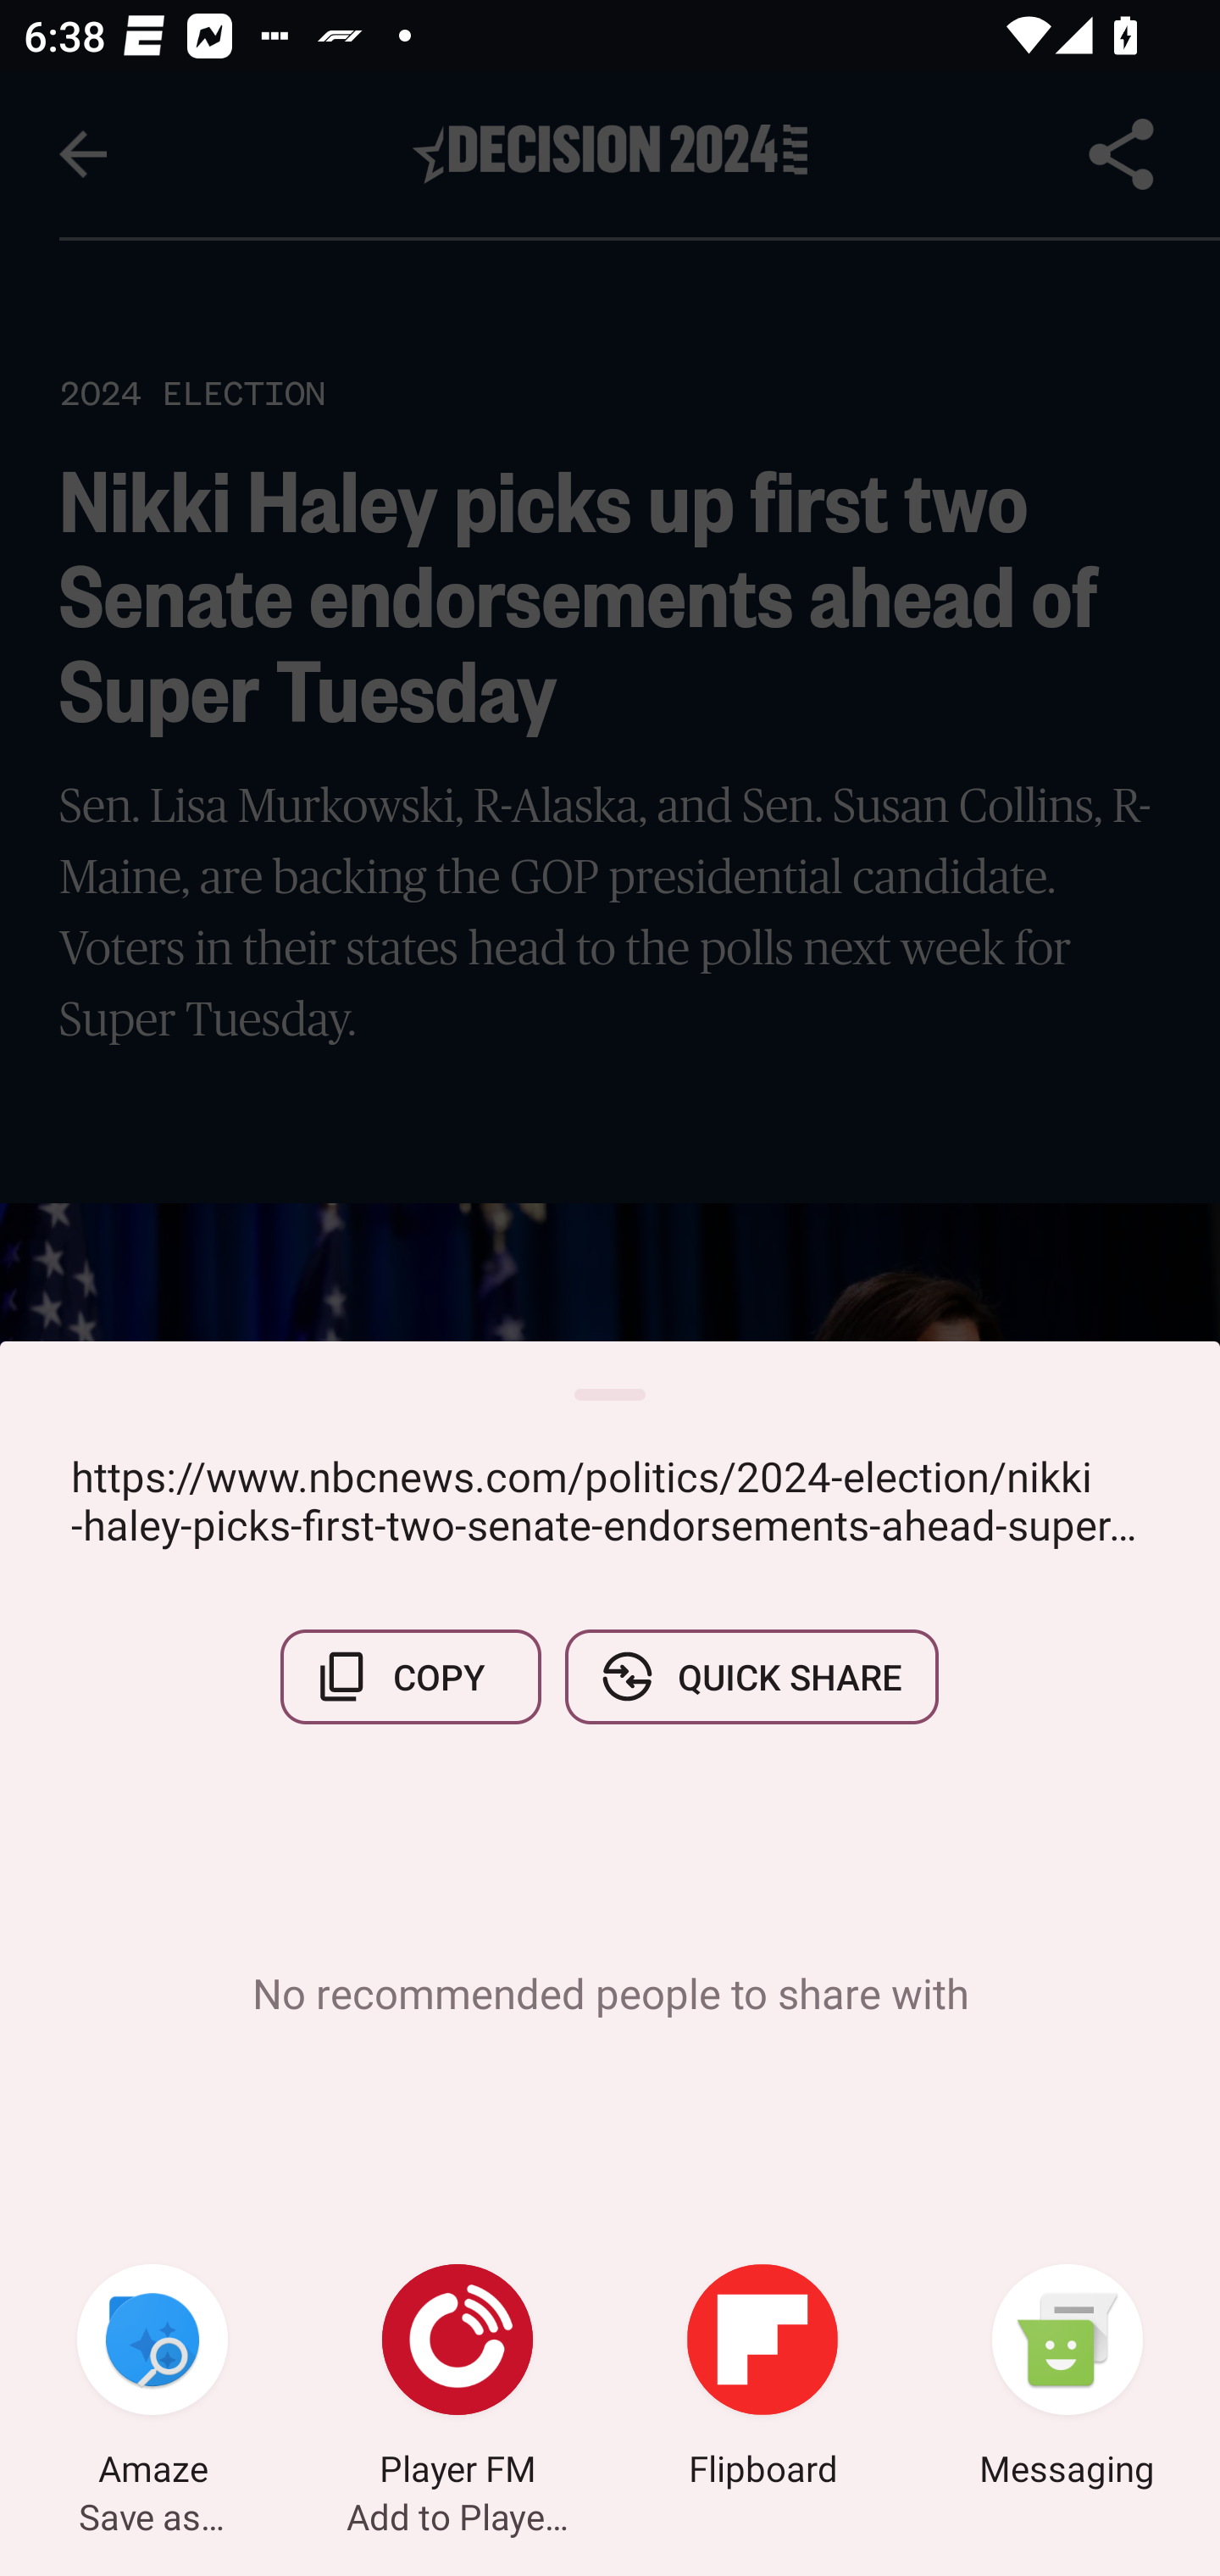 This screenshot has width=1220, height=2576. Describe the element at coordinates (411, 1676) in the screenshot. I see `COPY` at that location.